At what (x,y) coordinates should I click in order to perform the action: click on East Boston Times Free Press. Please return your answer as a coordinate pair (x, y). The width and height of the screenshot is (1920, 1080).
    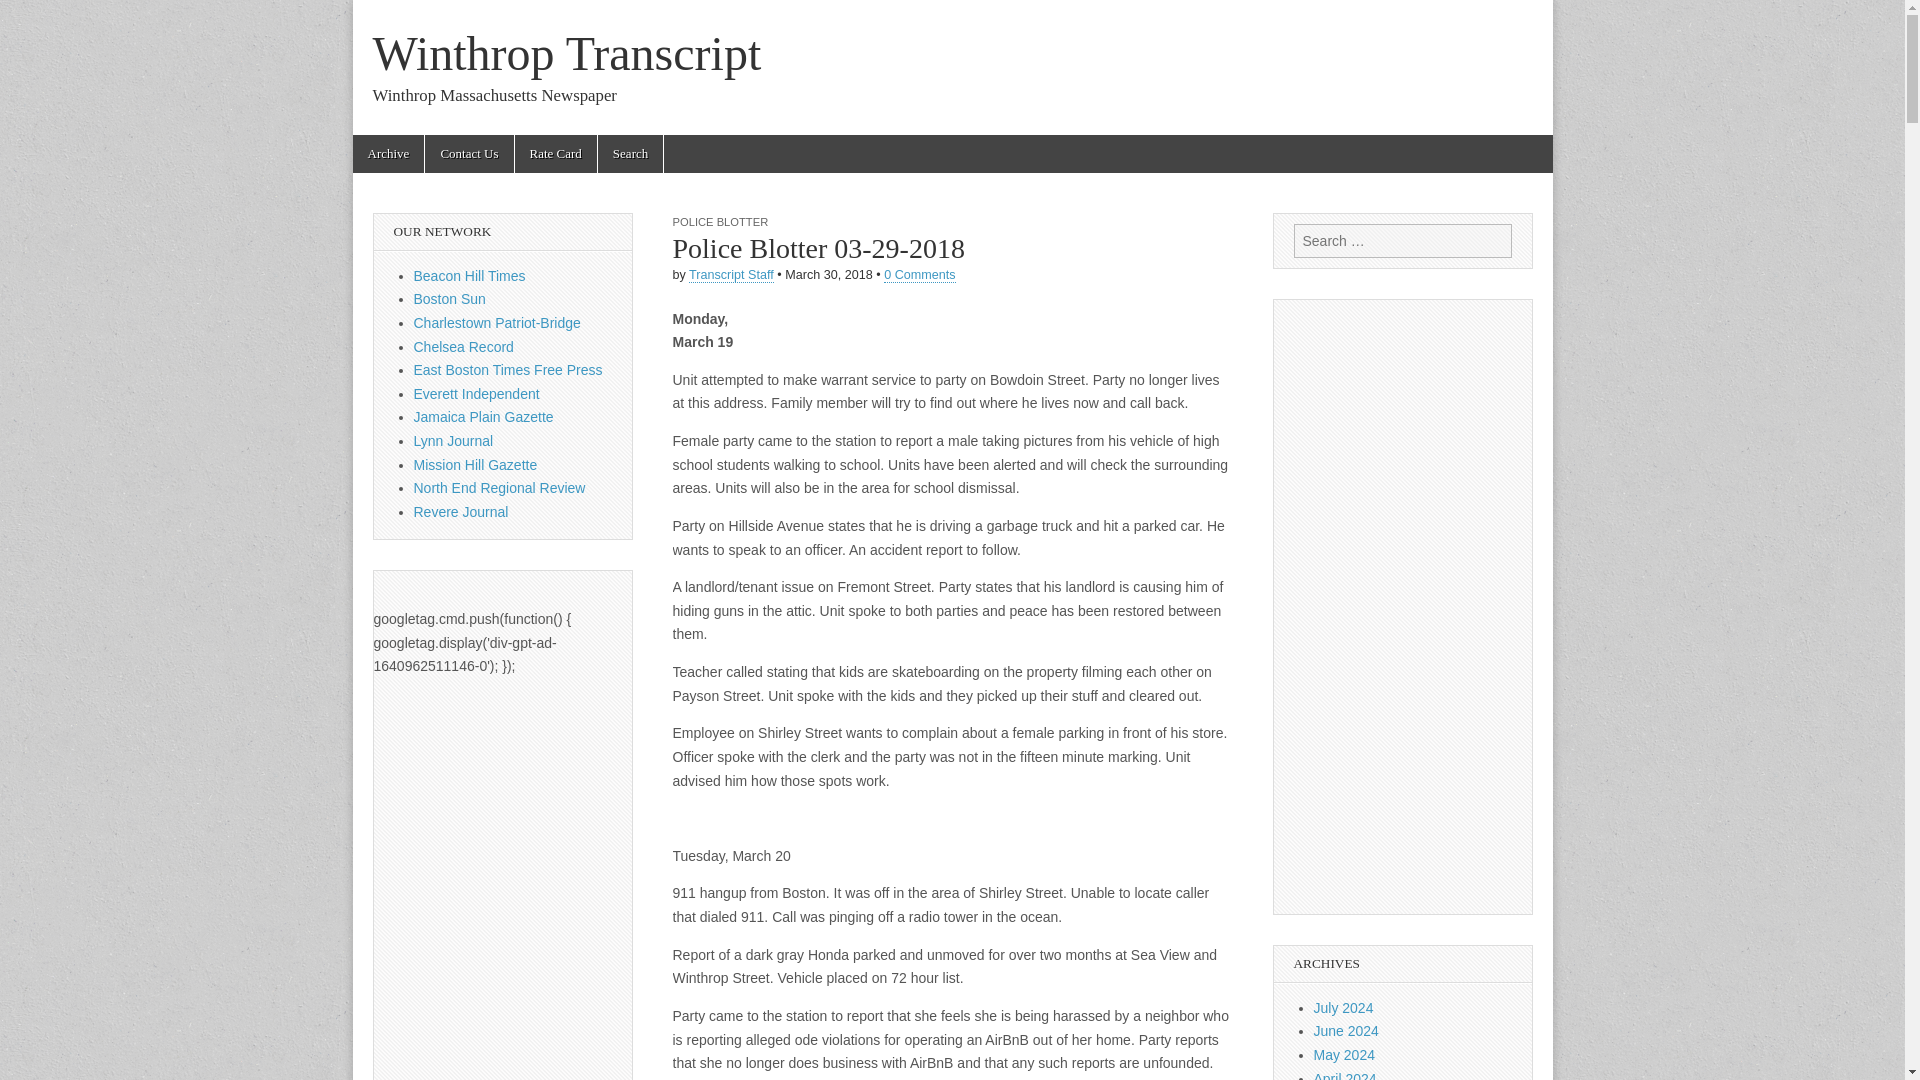
    Looking at the image, I should click on (508, 370).